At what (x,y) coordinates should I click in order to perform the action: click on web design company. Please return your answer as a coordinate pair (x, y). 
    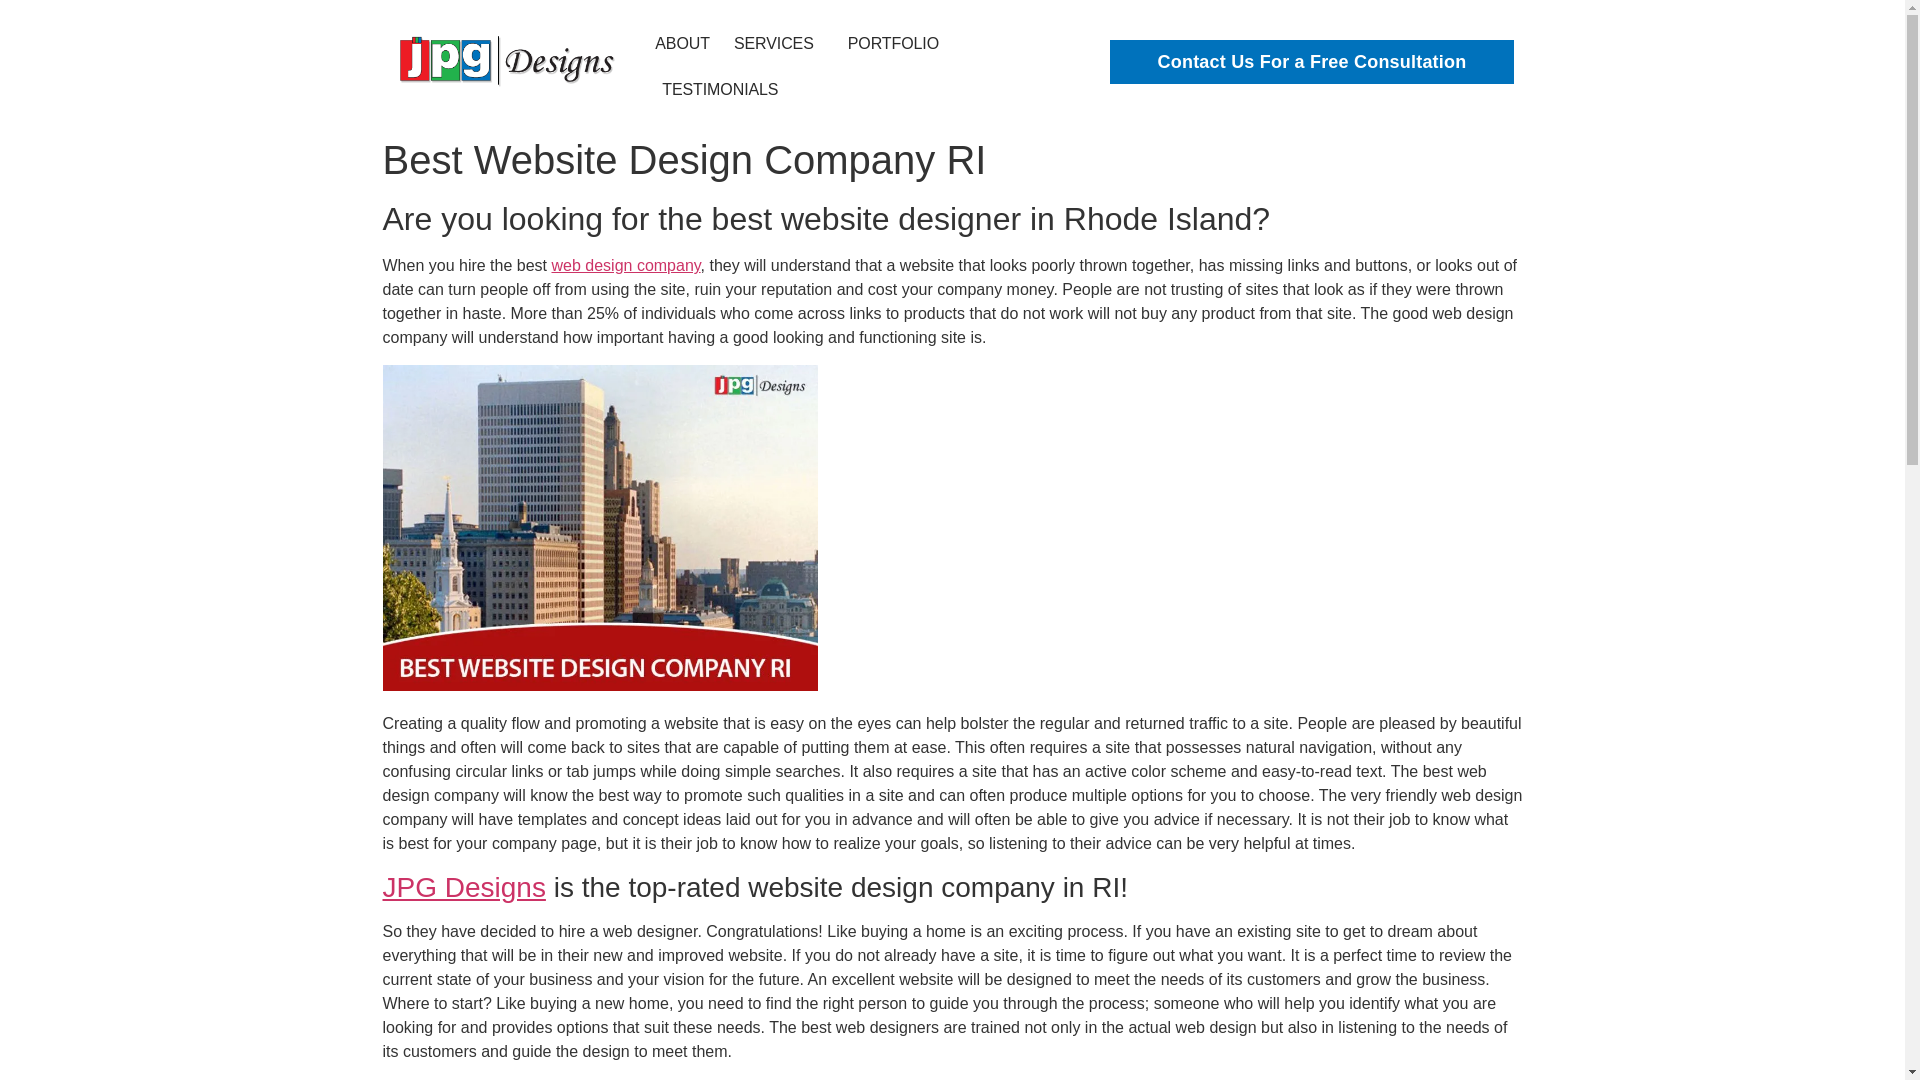
    Looking at the image, I should click on (626, 266).